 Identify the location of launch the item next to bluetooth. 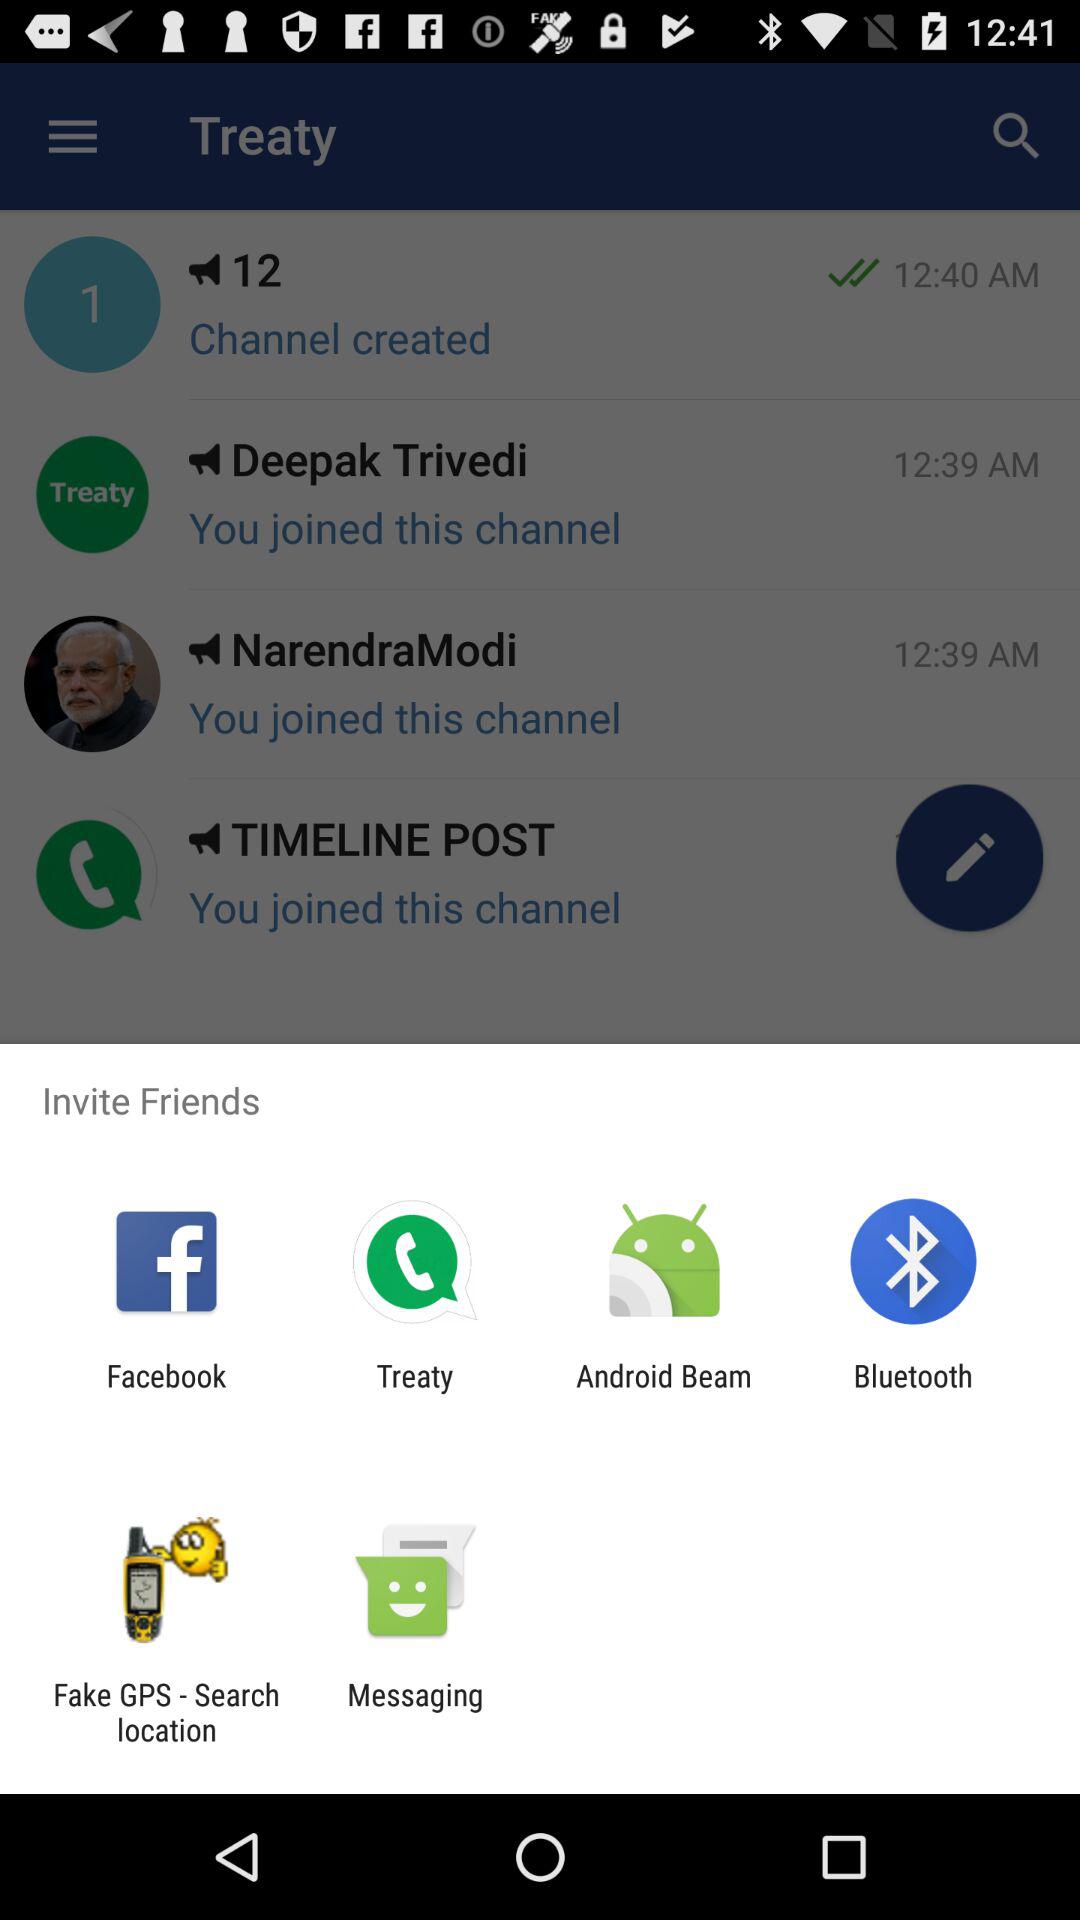
(664, 1393).